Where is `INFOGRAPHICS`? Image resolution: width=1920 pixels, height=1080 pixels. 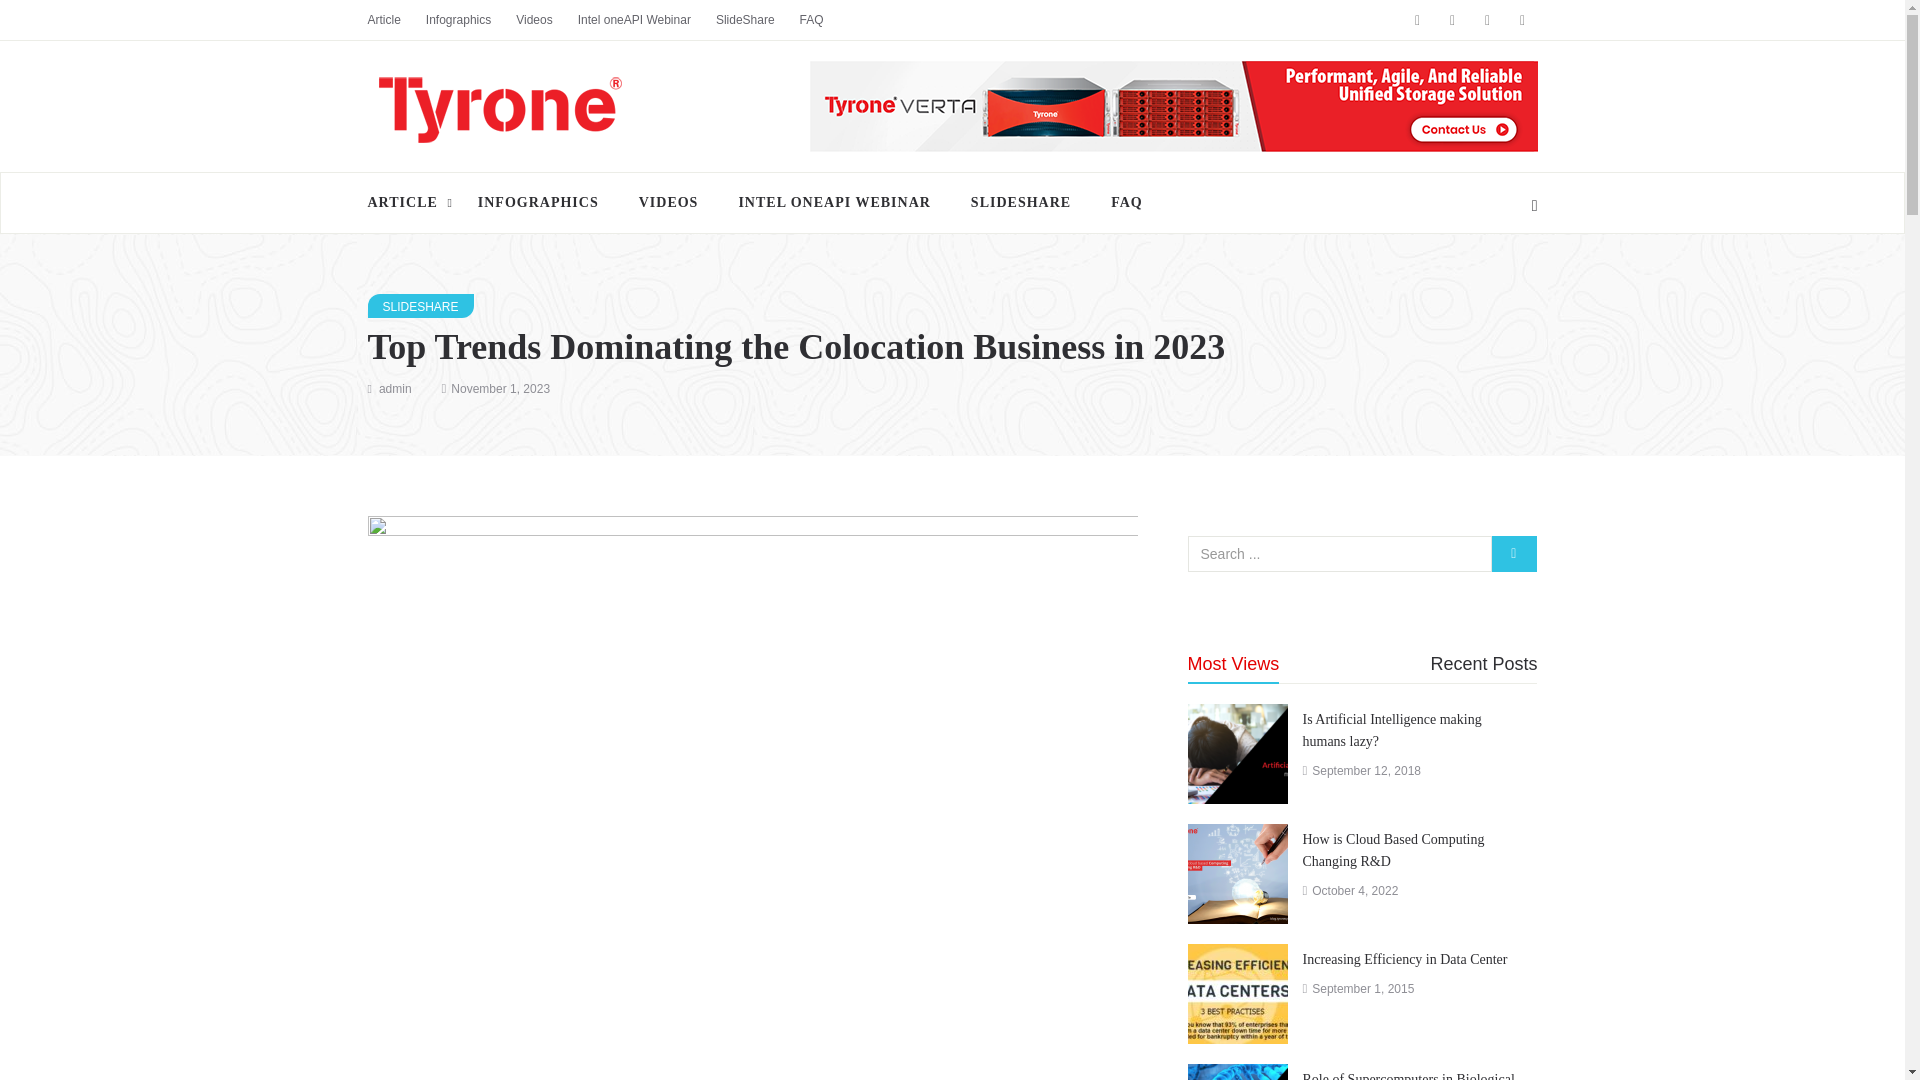 INFOGRAPHICS is located at coordinates (538, 202).